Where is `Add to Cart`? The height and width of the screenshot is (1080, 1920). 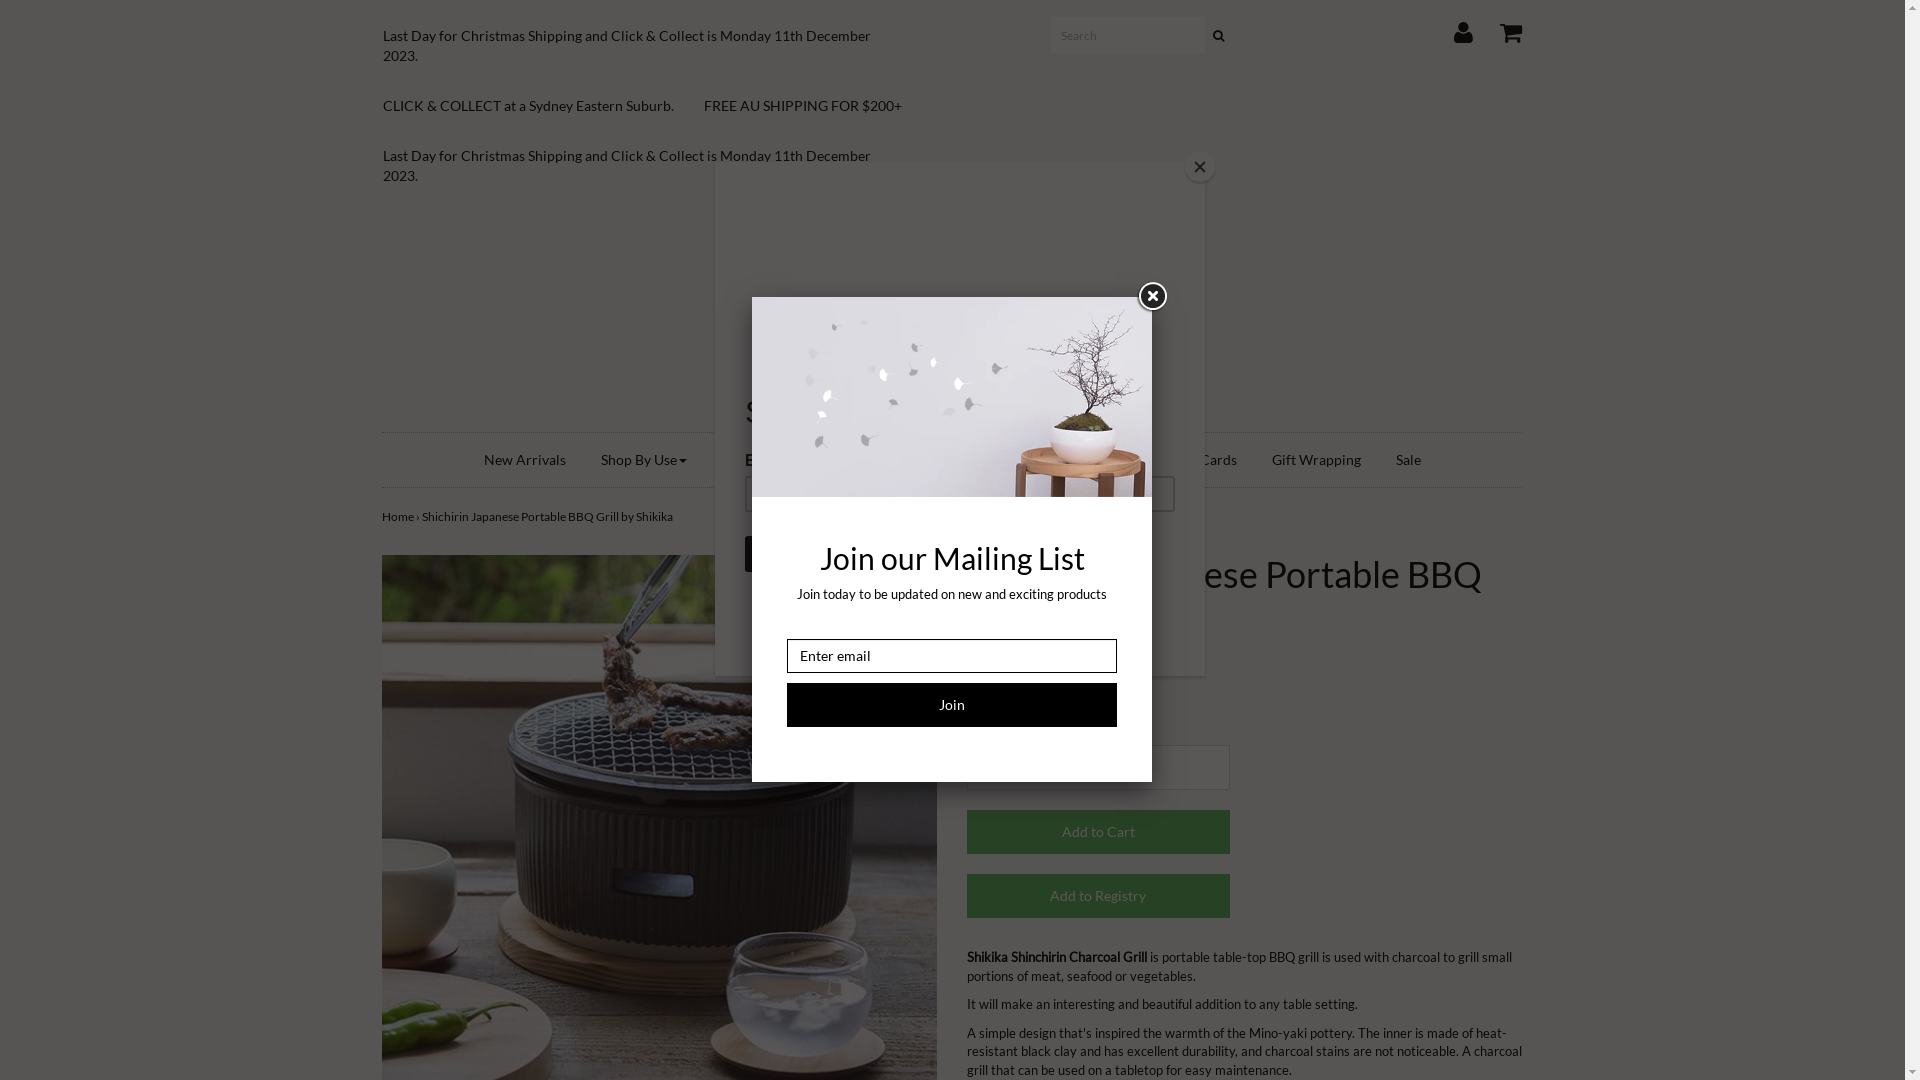 Add to Cart is located at coordinates (1098, 832).